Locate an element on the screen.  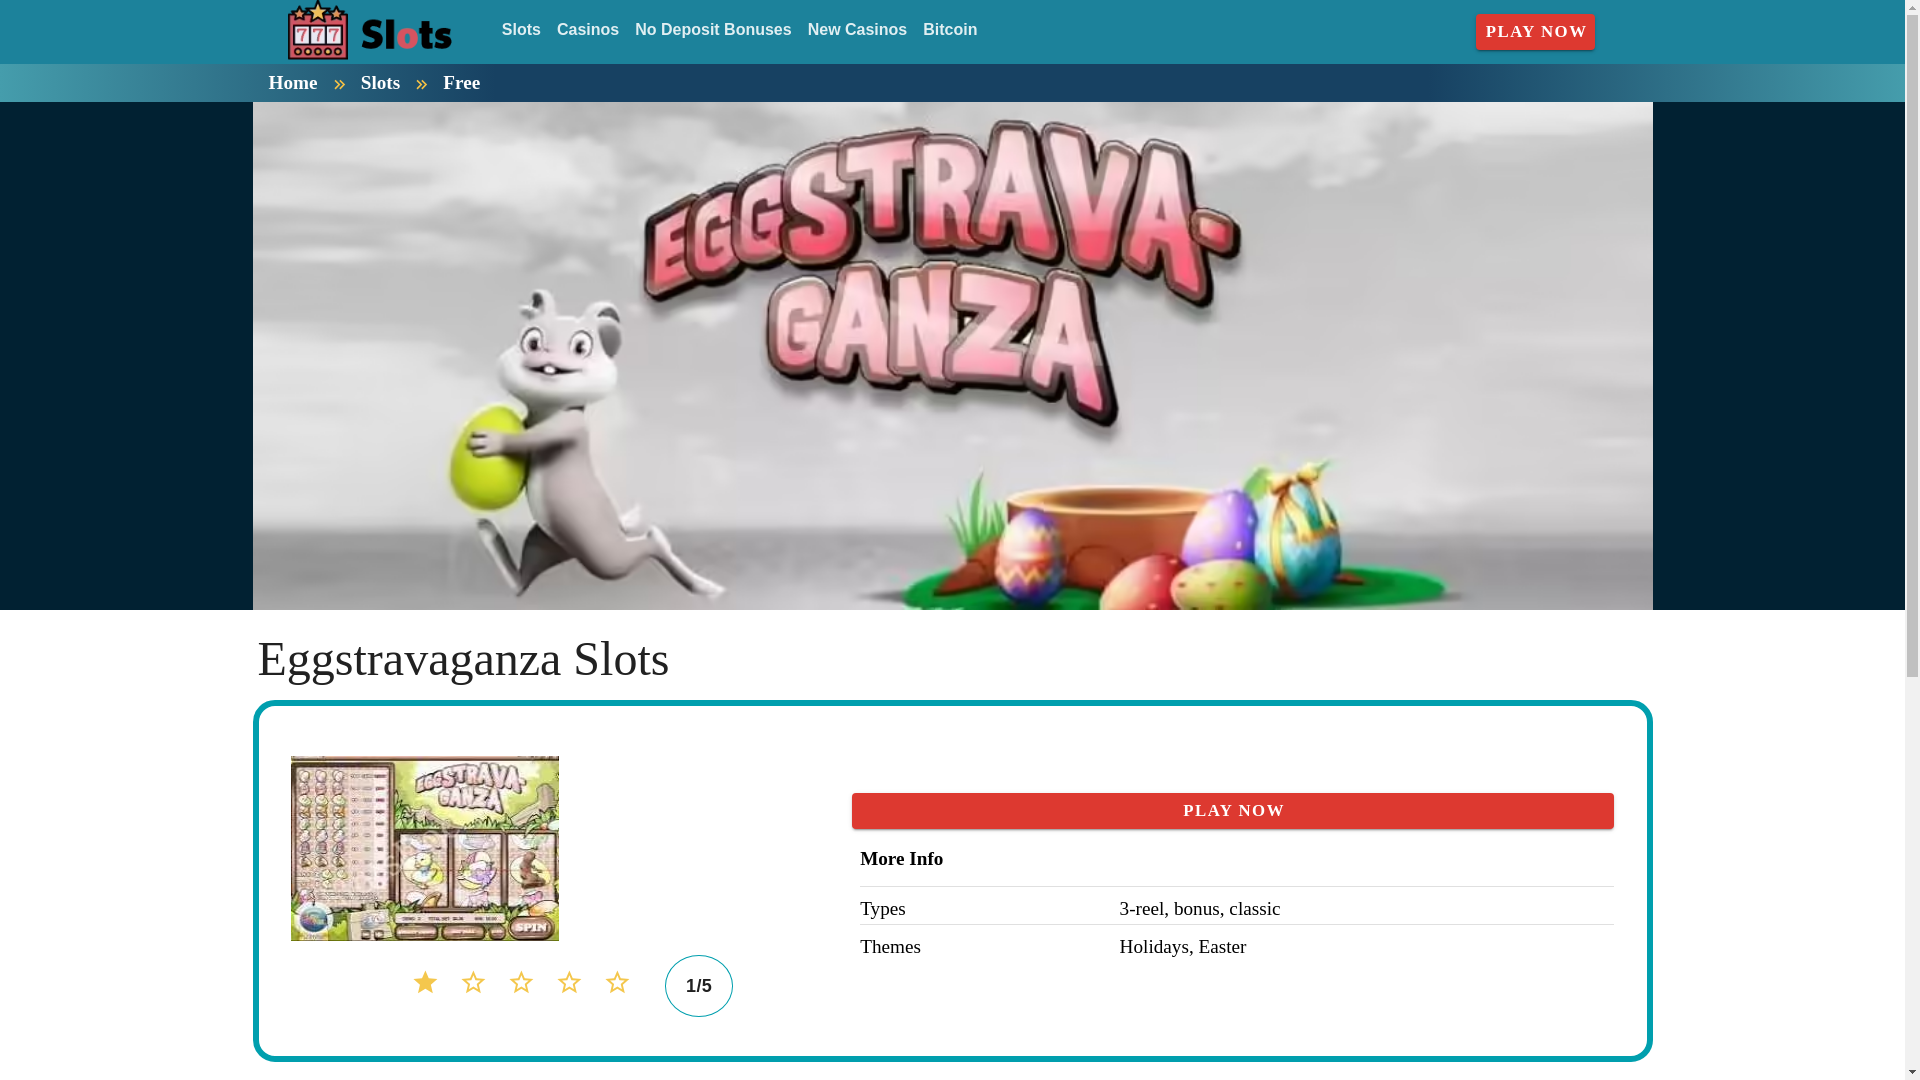
Slots is located at coordinates (521, 30).